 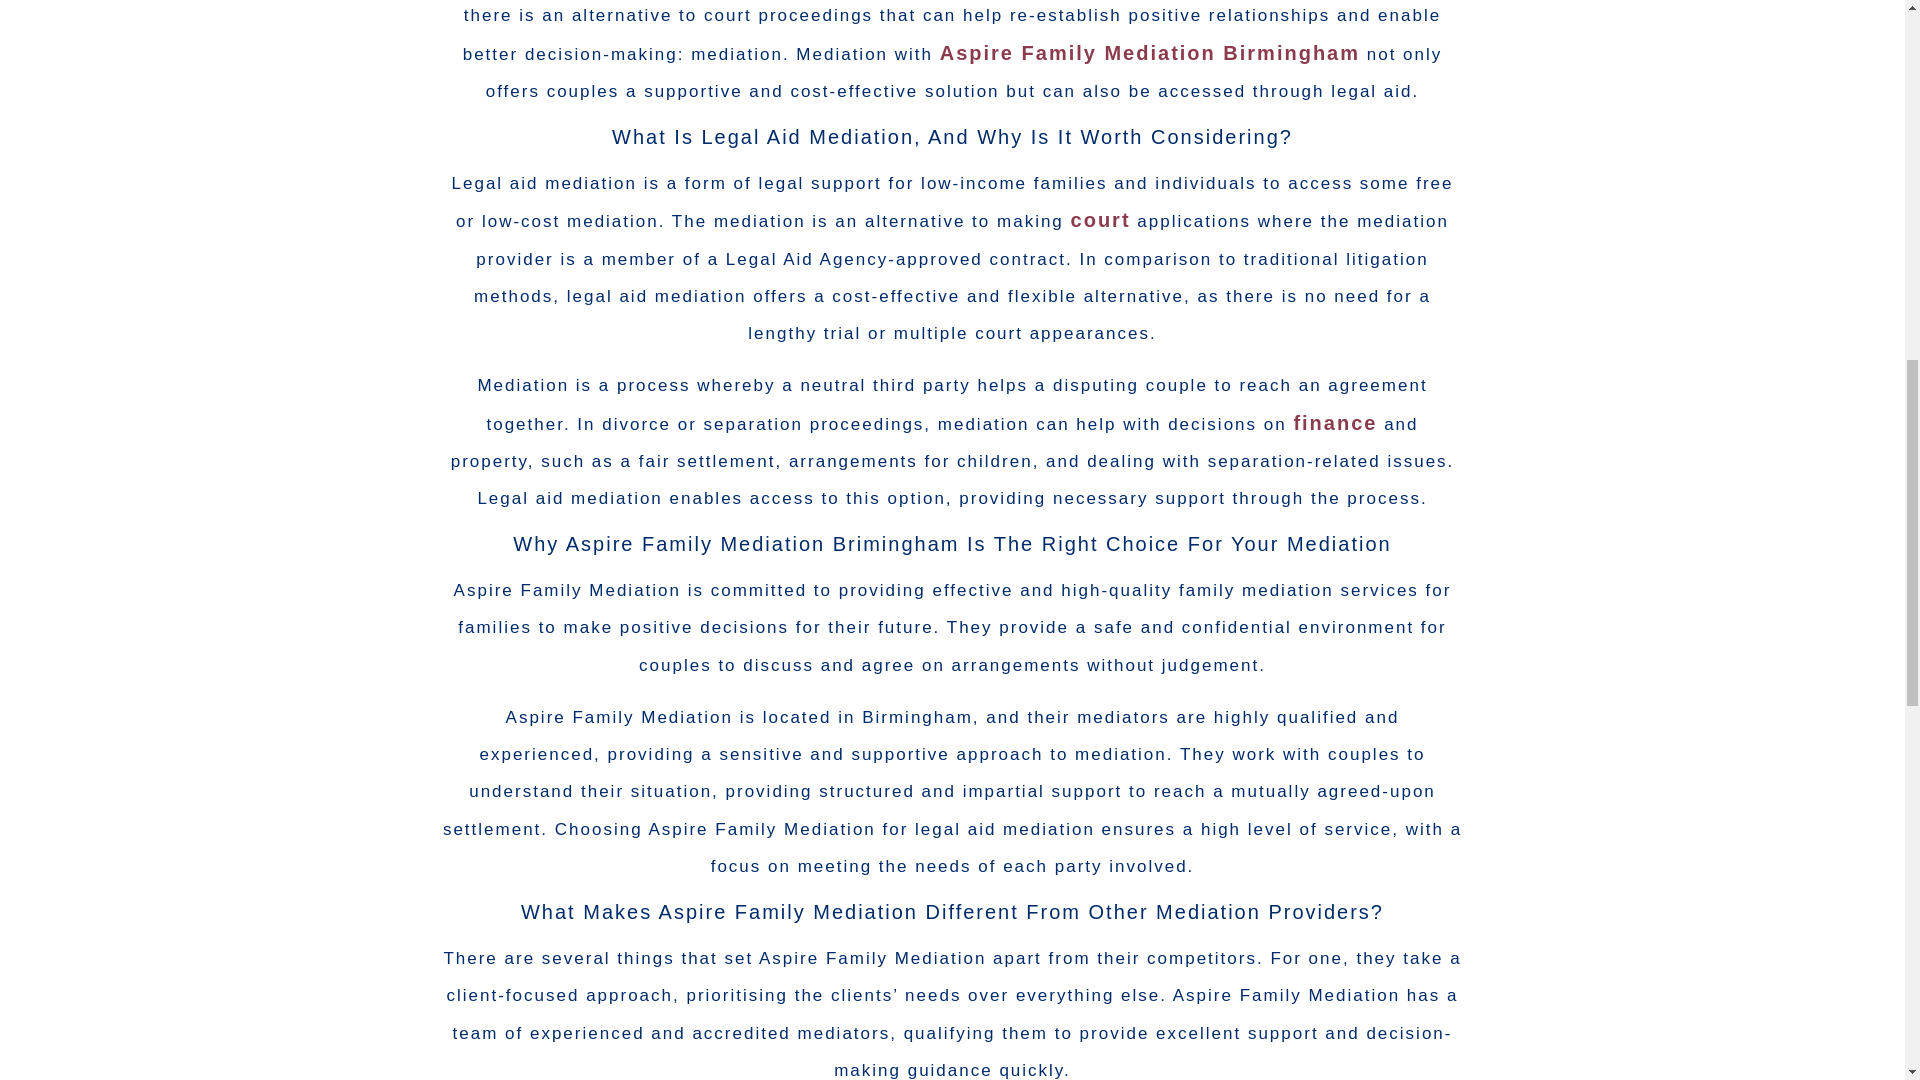 What do you see at coordinates (1100, 220) in the screenshot?
I see `court` at bounding box center [1100, 220].